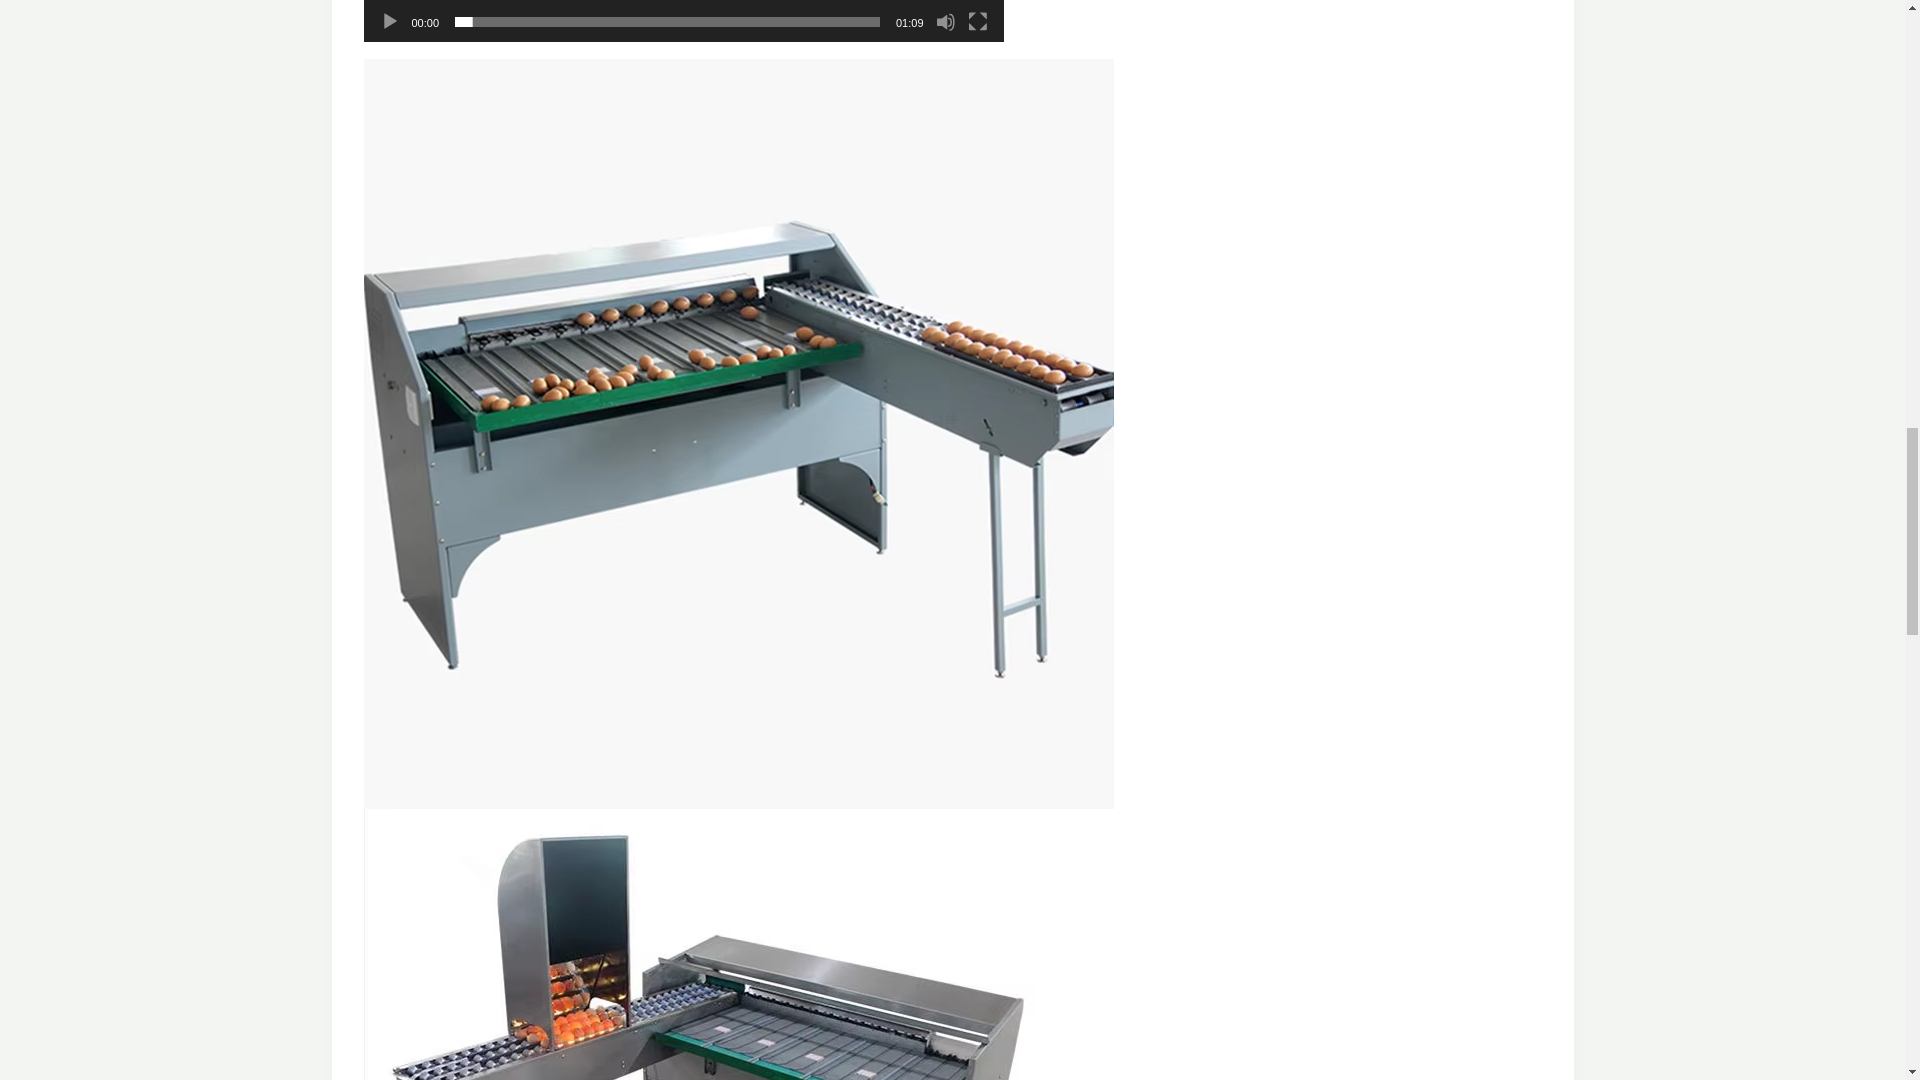 The height and width of the screenshot is (1080, 1920). Describe the element at coordinates (390, 22) in the screenshot. I see `Play` at that location.